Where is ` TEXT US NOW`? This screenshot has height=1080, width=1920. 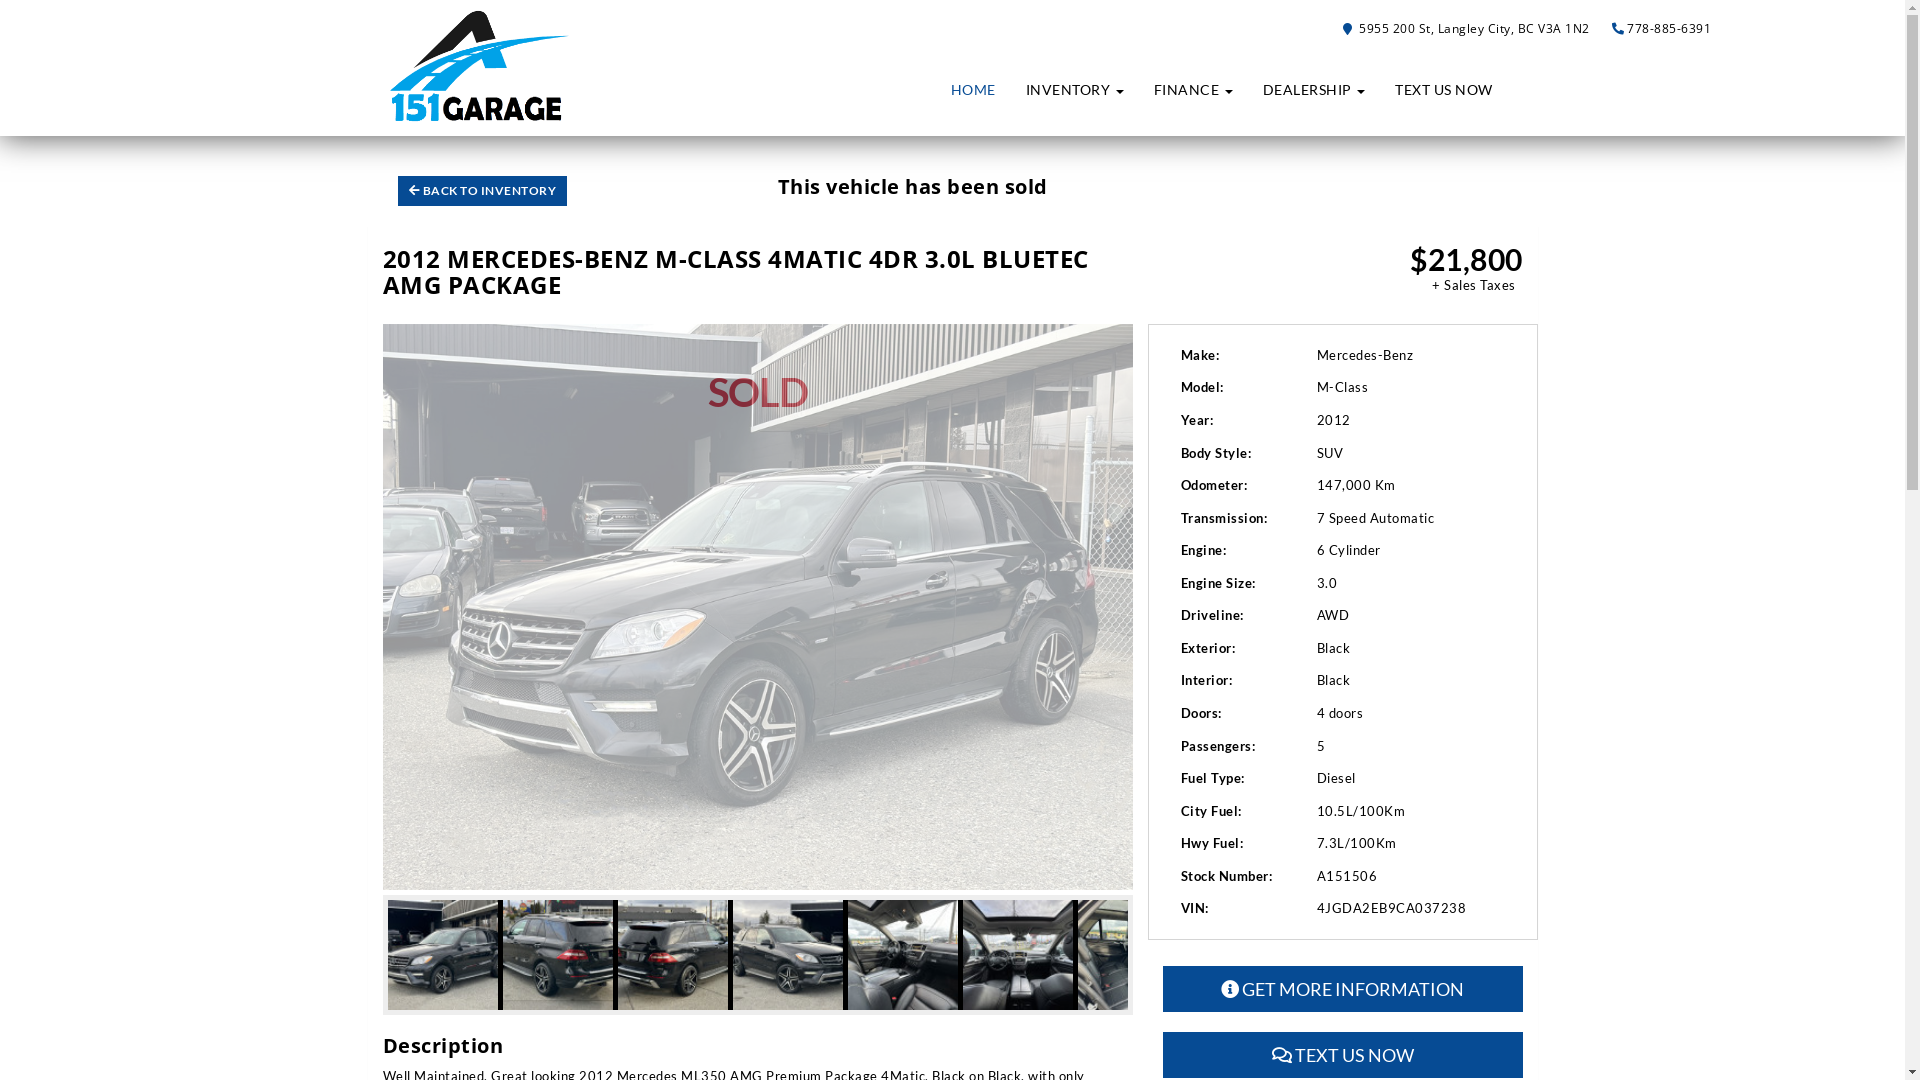  TEXT US NOW is located at coordinates (1342, 1055).